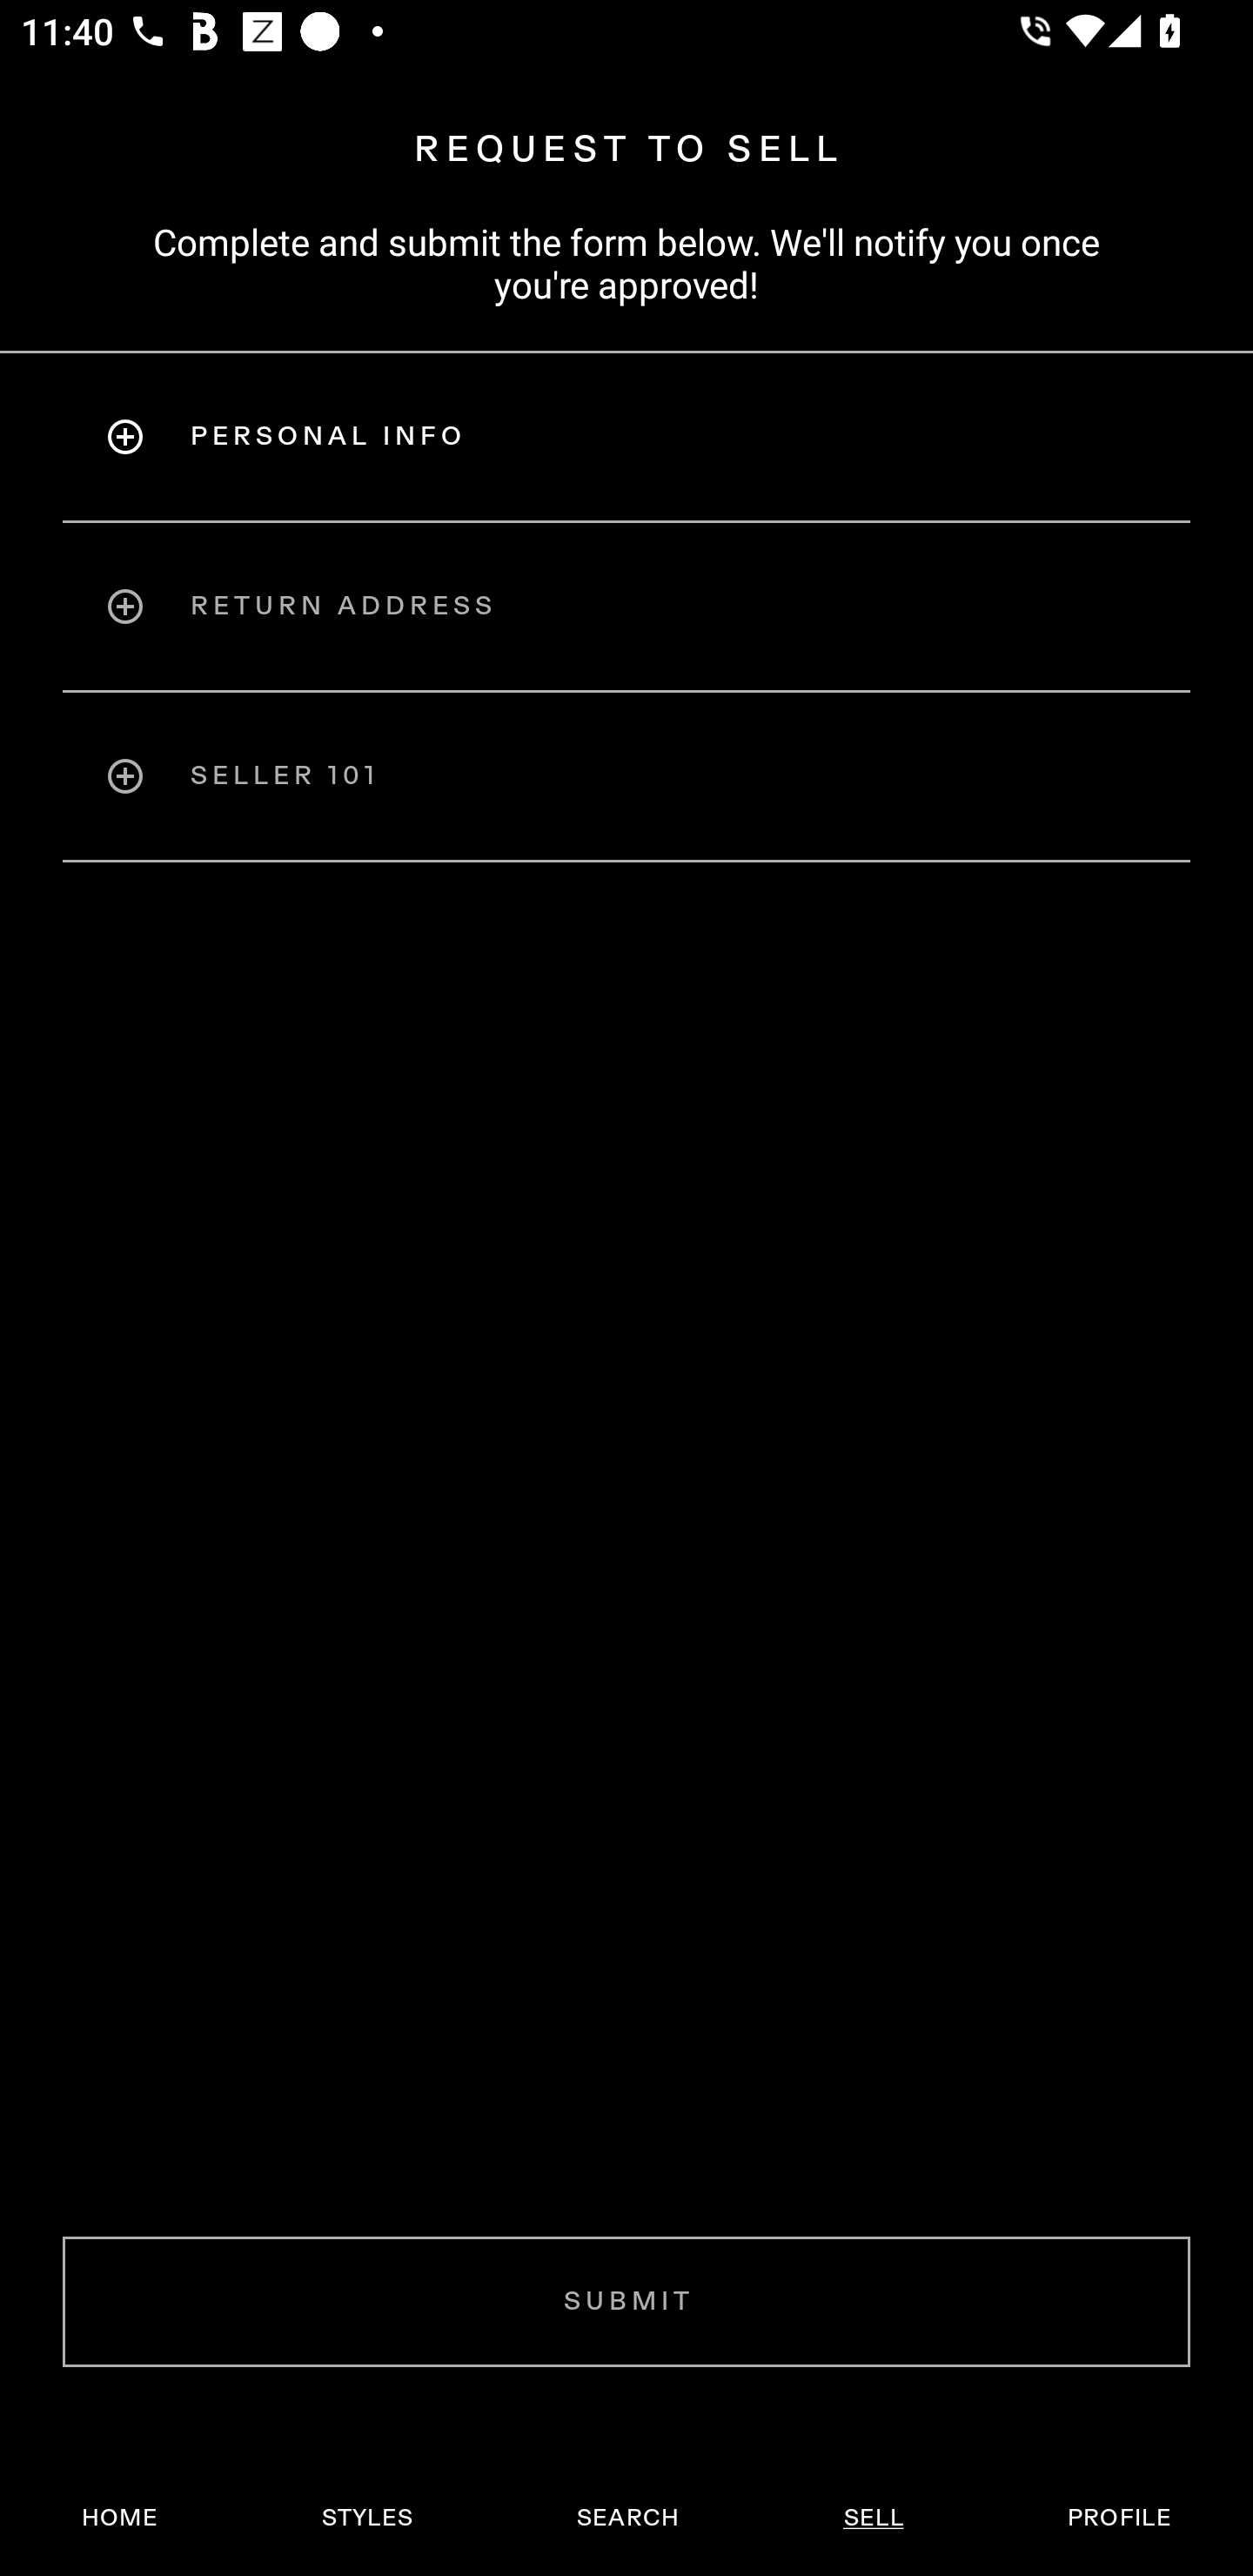 Image resolution: width=1253 pixels, height=2576 pixels. What do you see at coordinates (626, 776) in the screenshot?
I see `SELLER 101` at bounding box center [626, 776].